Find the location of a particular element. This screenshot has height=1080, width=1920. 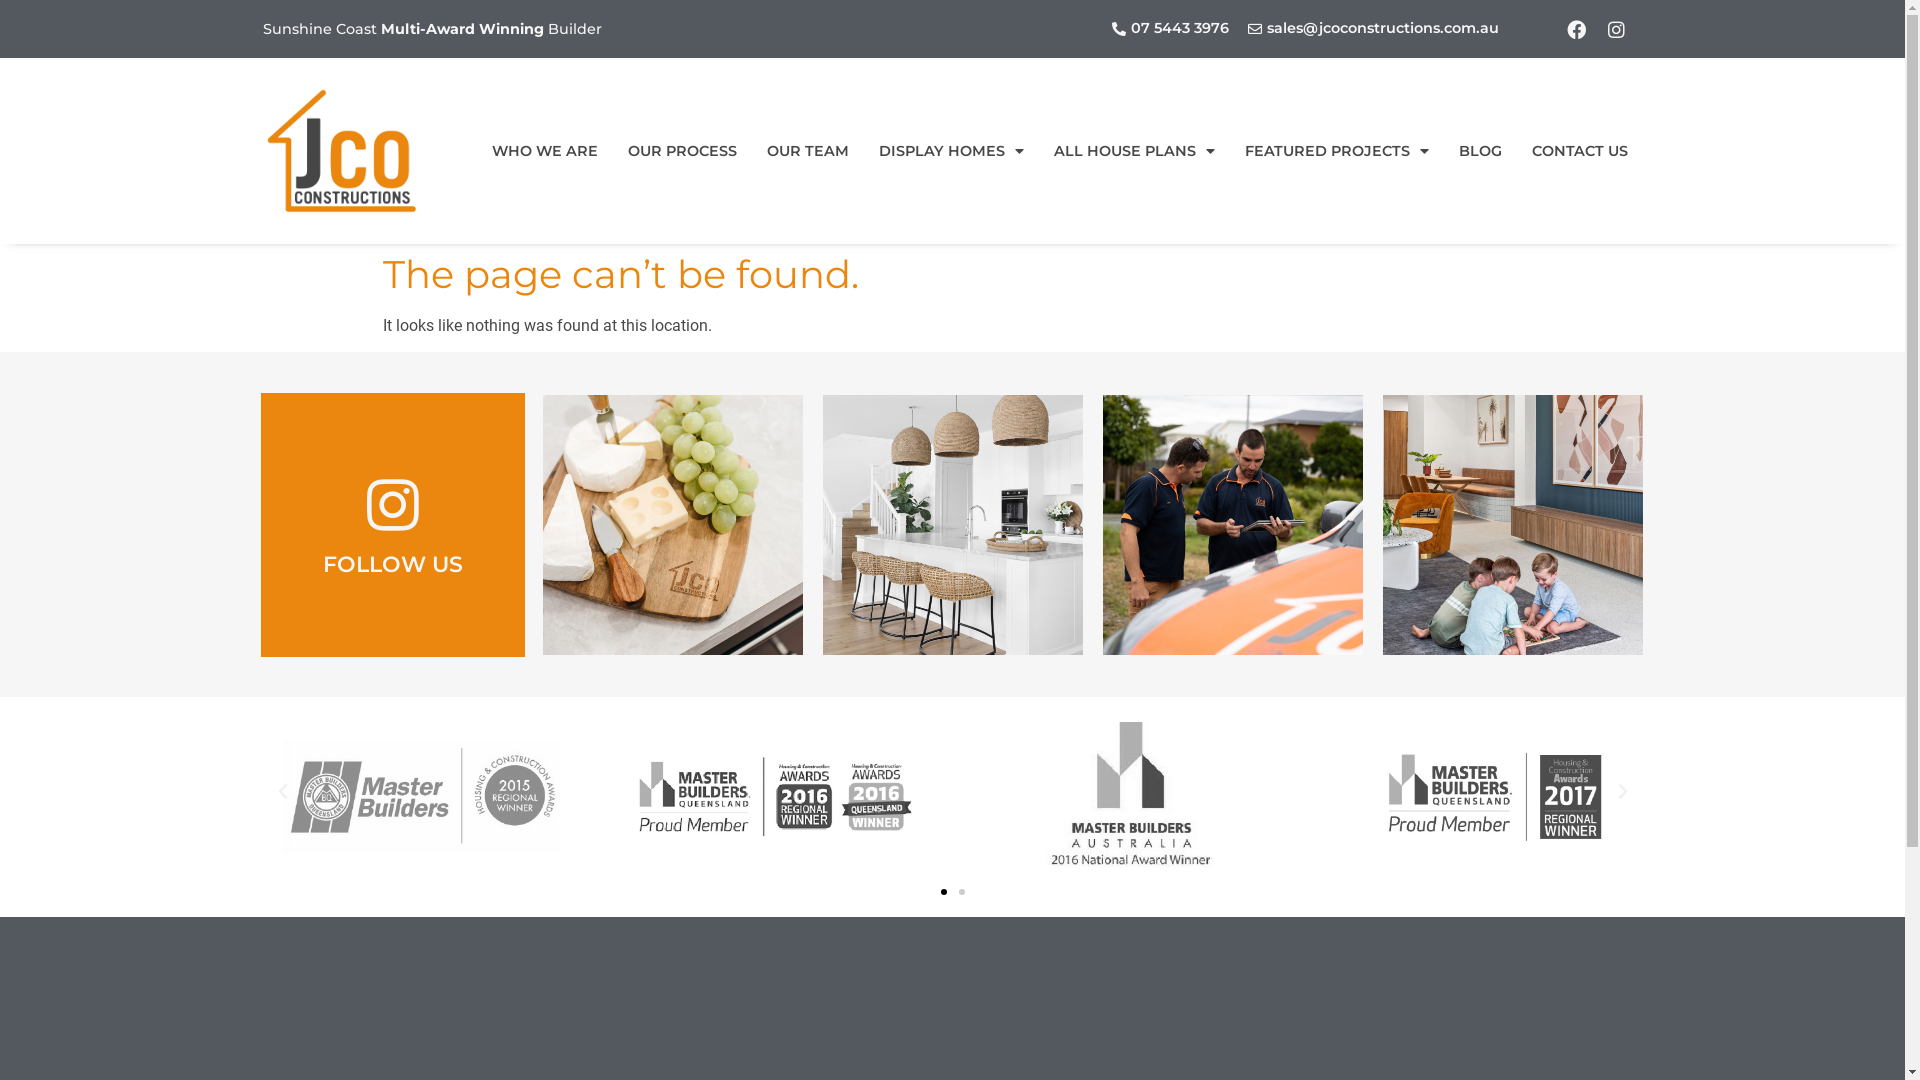

OUR PROCESS is located at coordinates (682, 151).